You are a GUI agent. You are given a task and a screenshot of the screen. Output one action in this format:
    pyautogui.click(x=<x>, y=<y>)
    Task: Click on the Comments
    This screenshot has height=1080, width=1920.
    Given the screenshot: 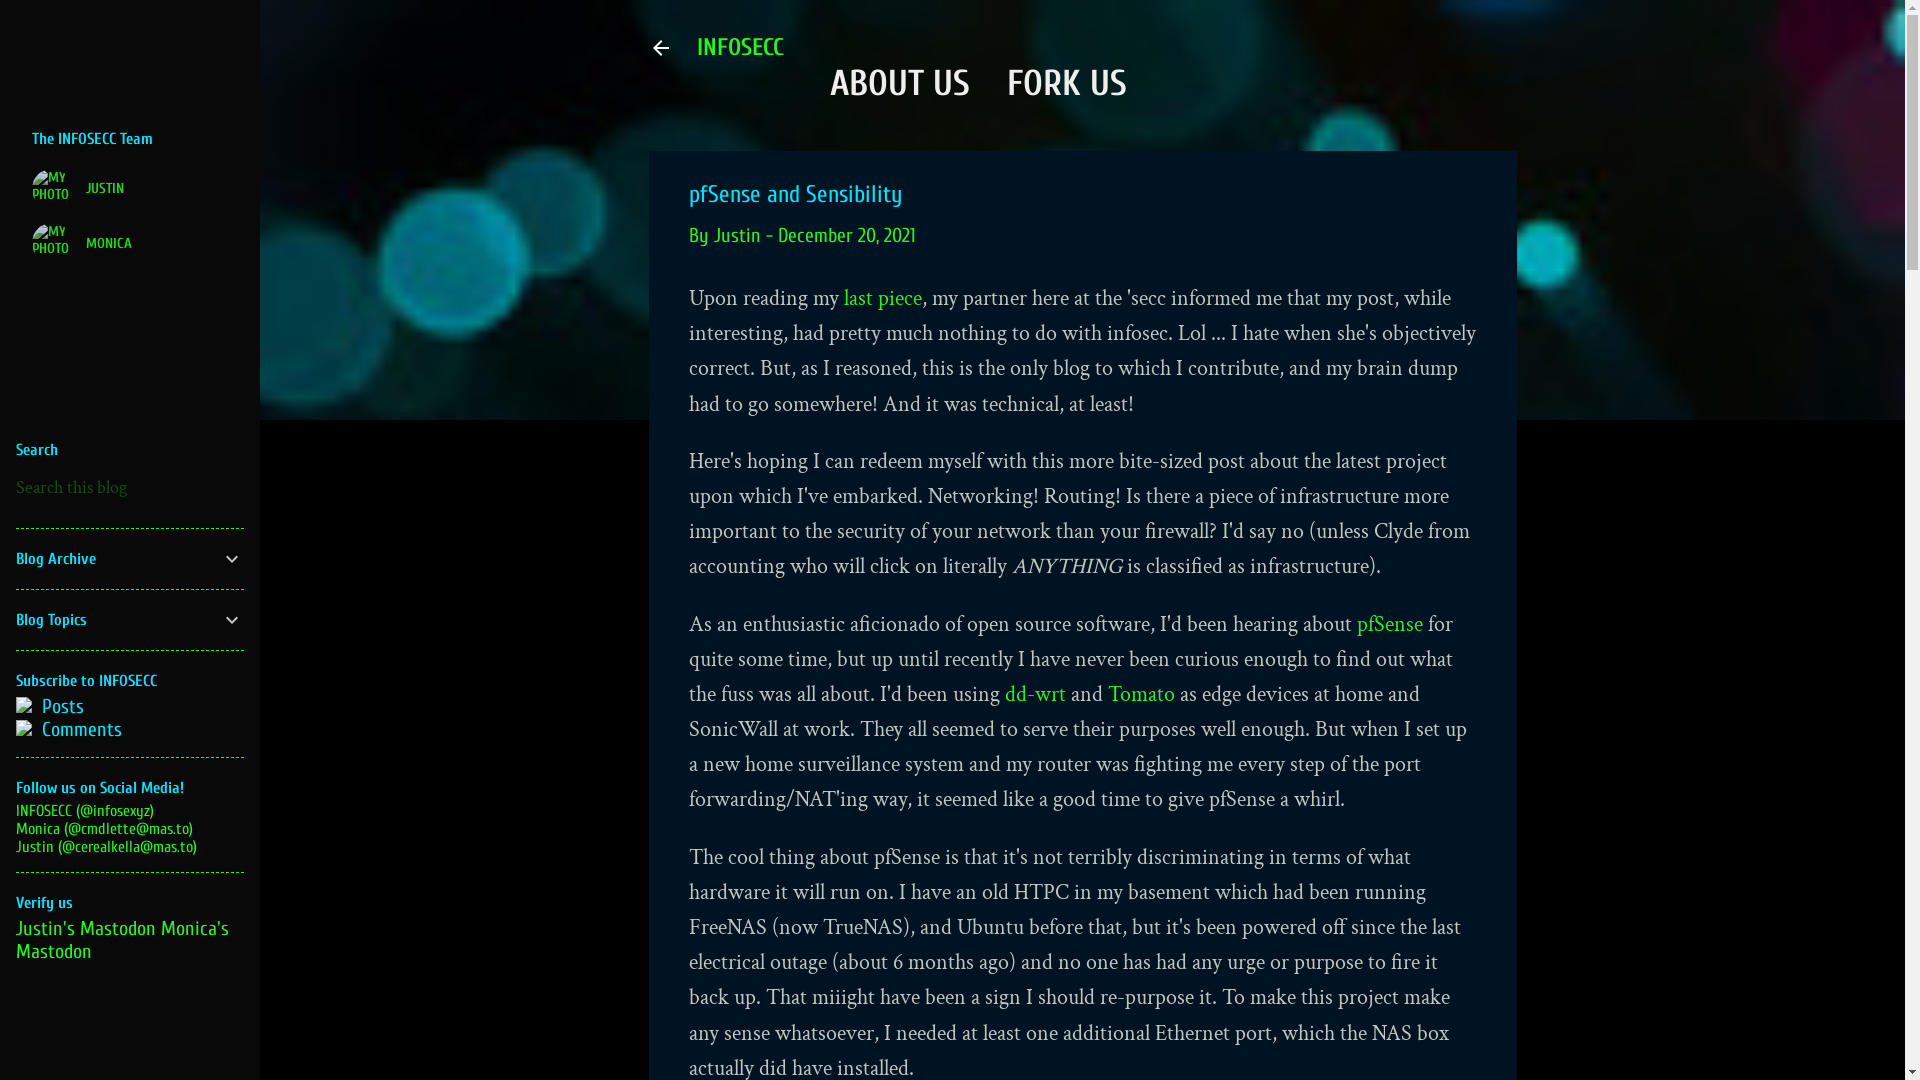 What is the action you would take?
    pyautogui.click(x=80, y=730)
    